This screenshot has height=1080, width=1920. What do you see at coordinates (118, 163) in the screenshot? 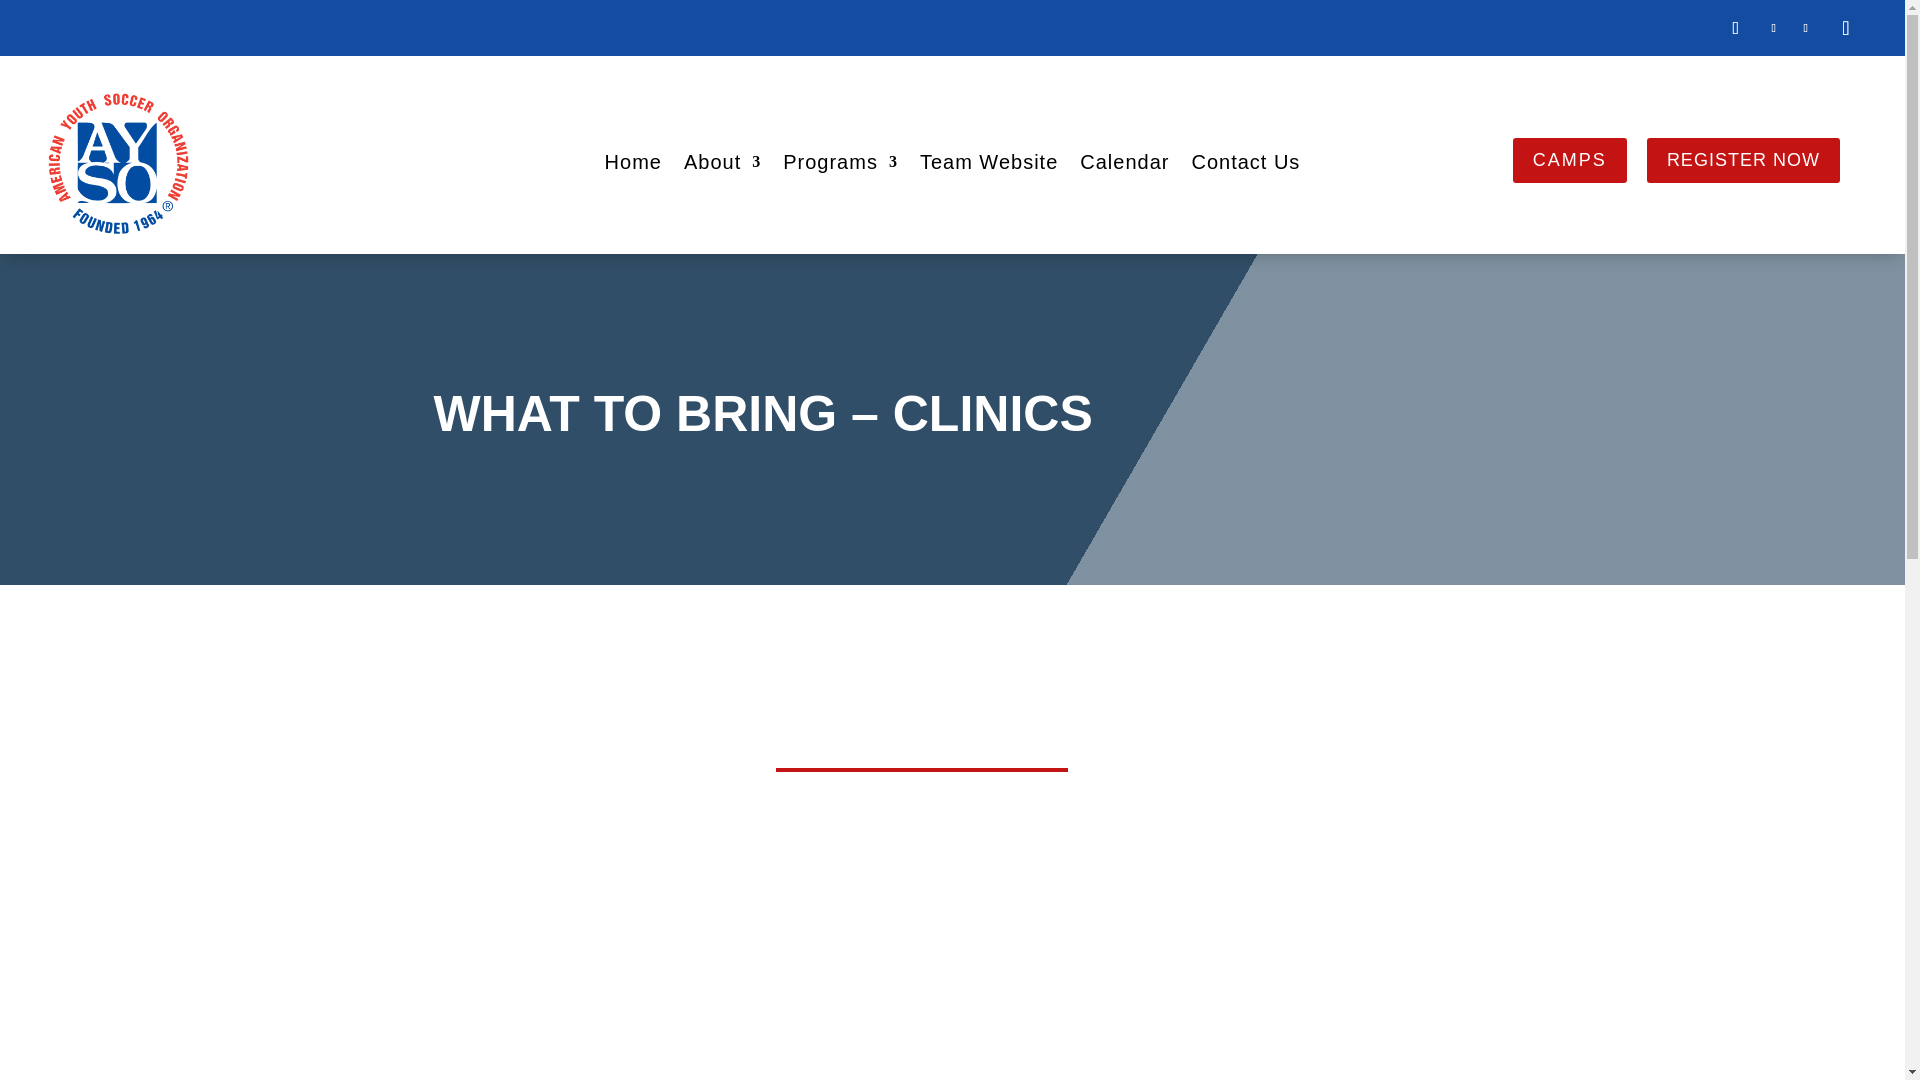
I see `cropped-AYSO-LOGO.png` at bounding box center [118, 163].